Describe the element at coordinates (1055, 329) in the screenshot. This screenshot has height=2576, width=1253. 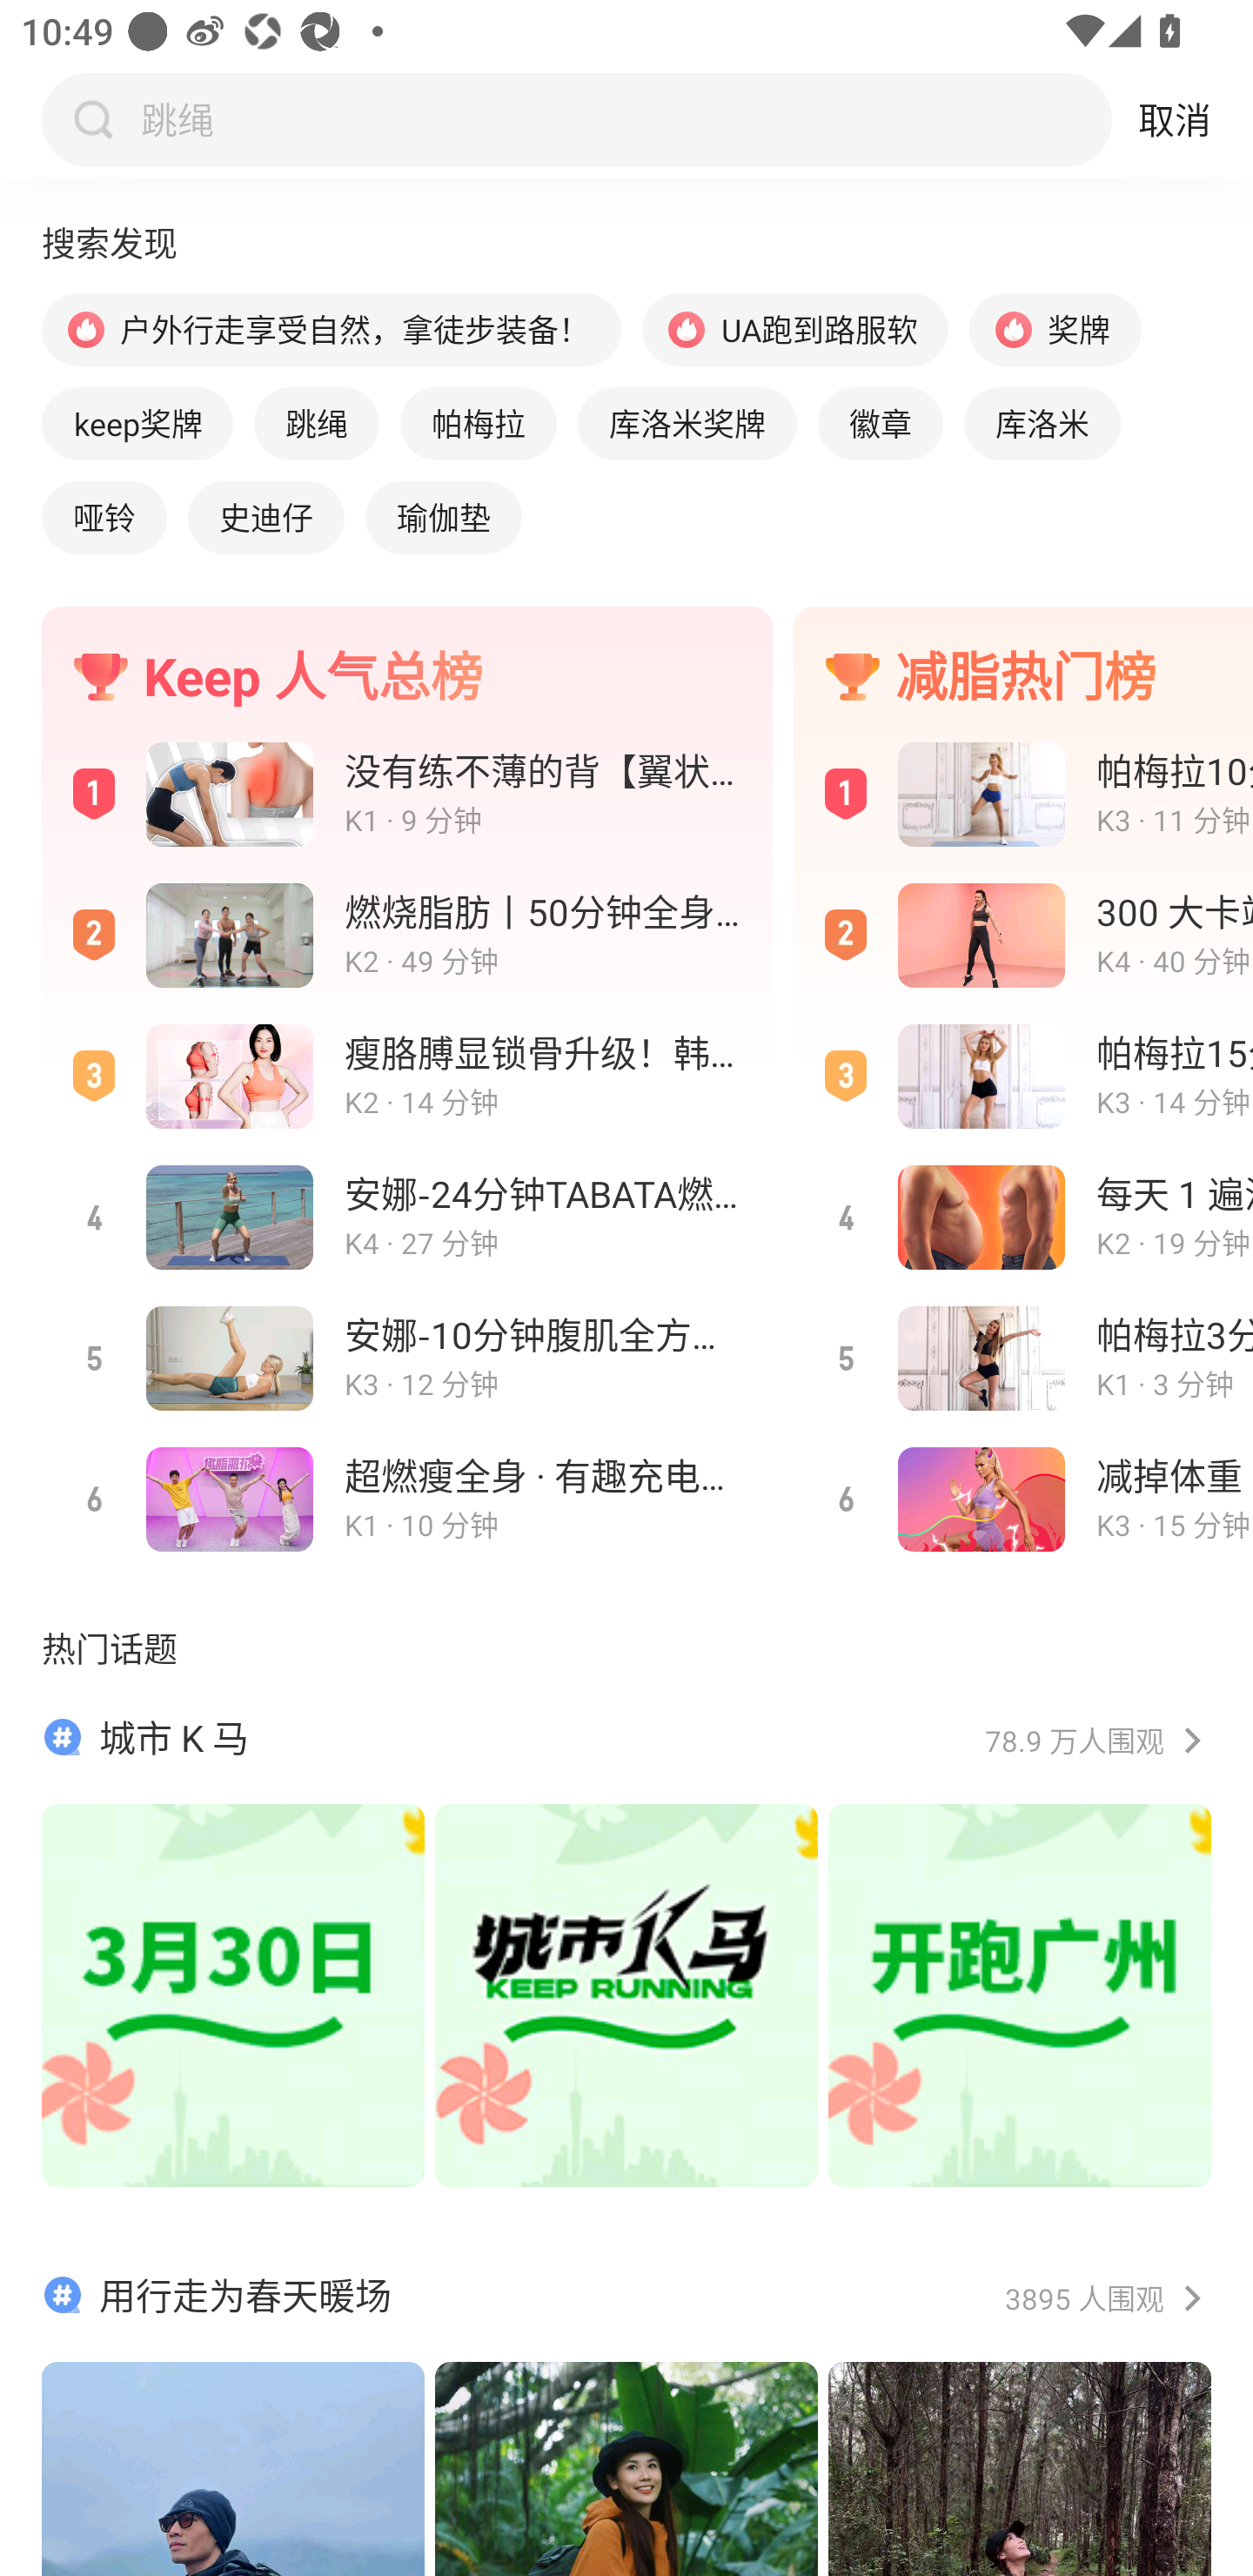
I see `奖牌` at that location.